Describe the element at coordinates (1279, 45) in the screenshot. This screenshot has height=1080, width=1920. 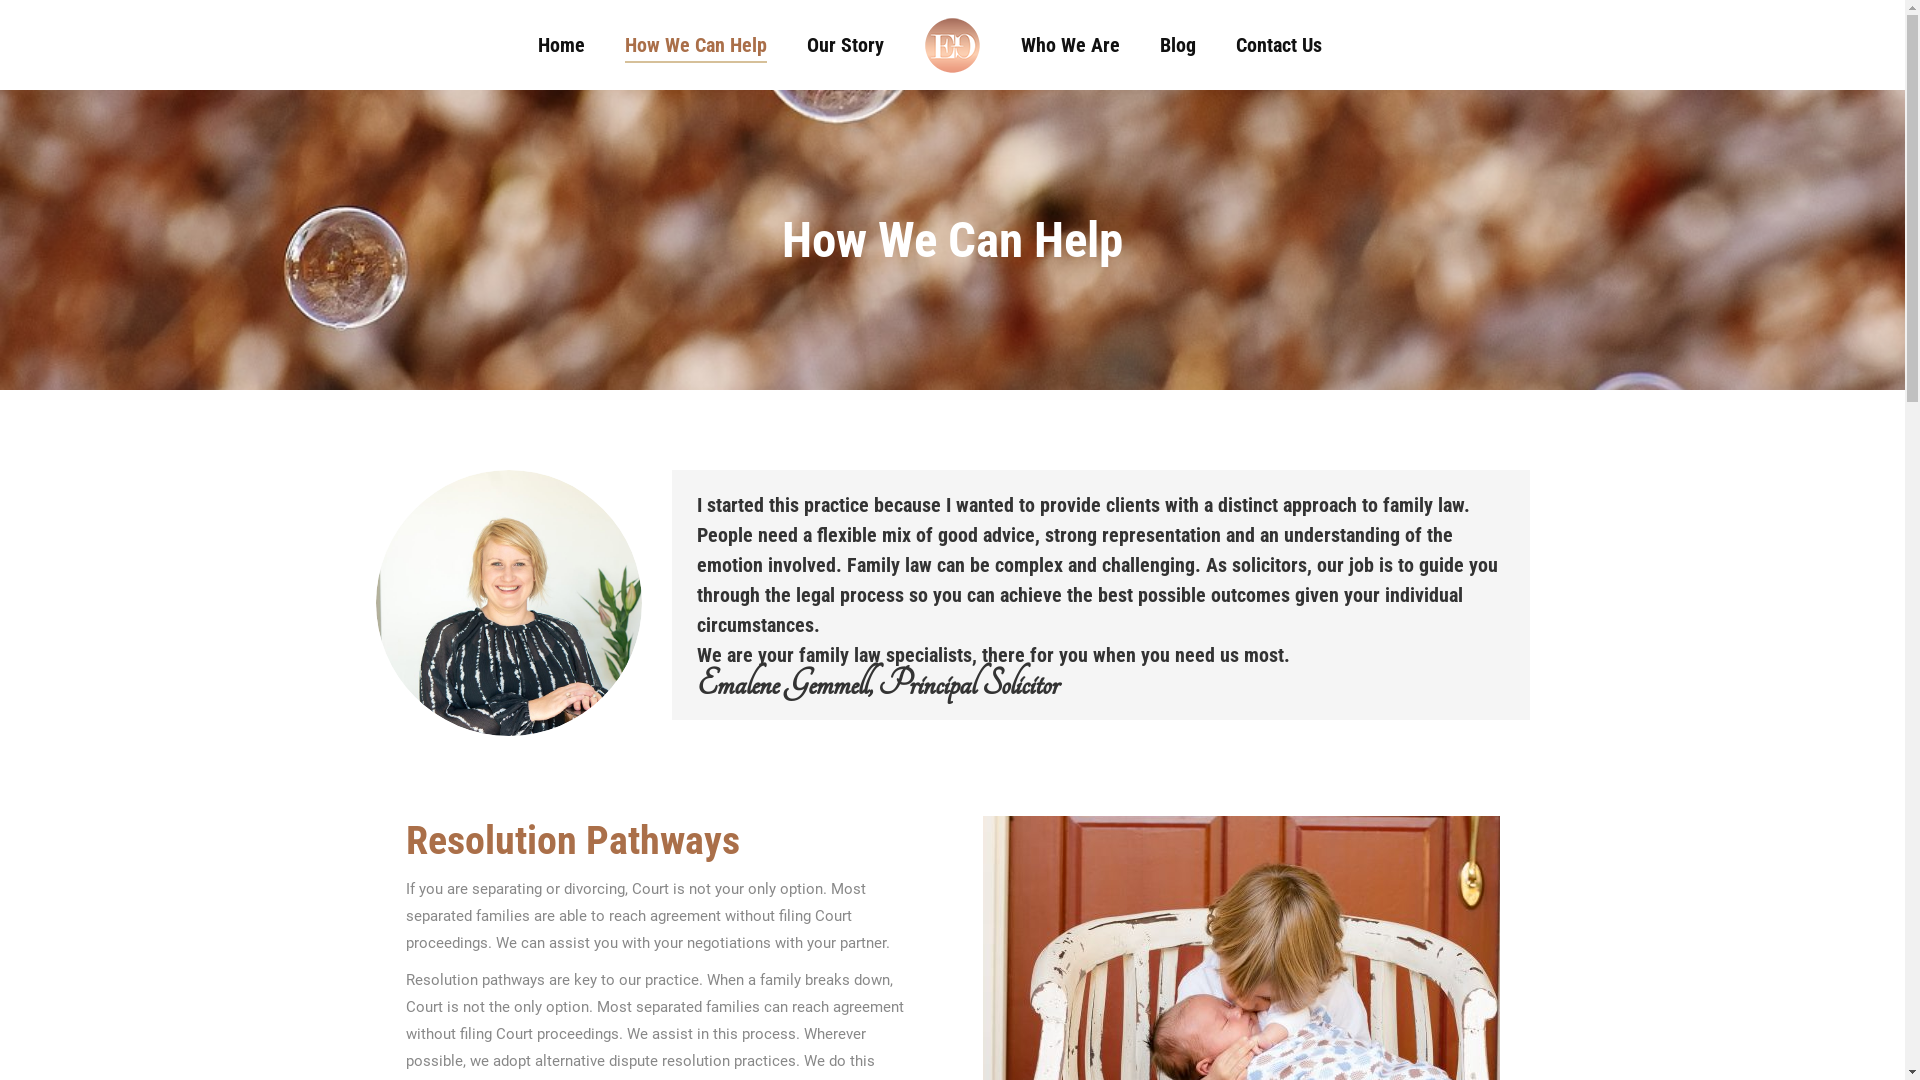
I see `Contact Us` at that location.